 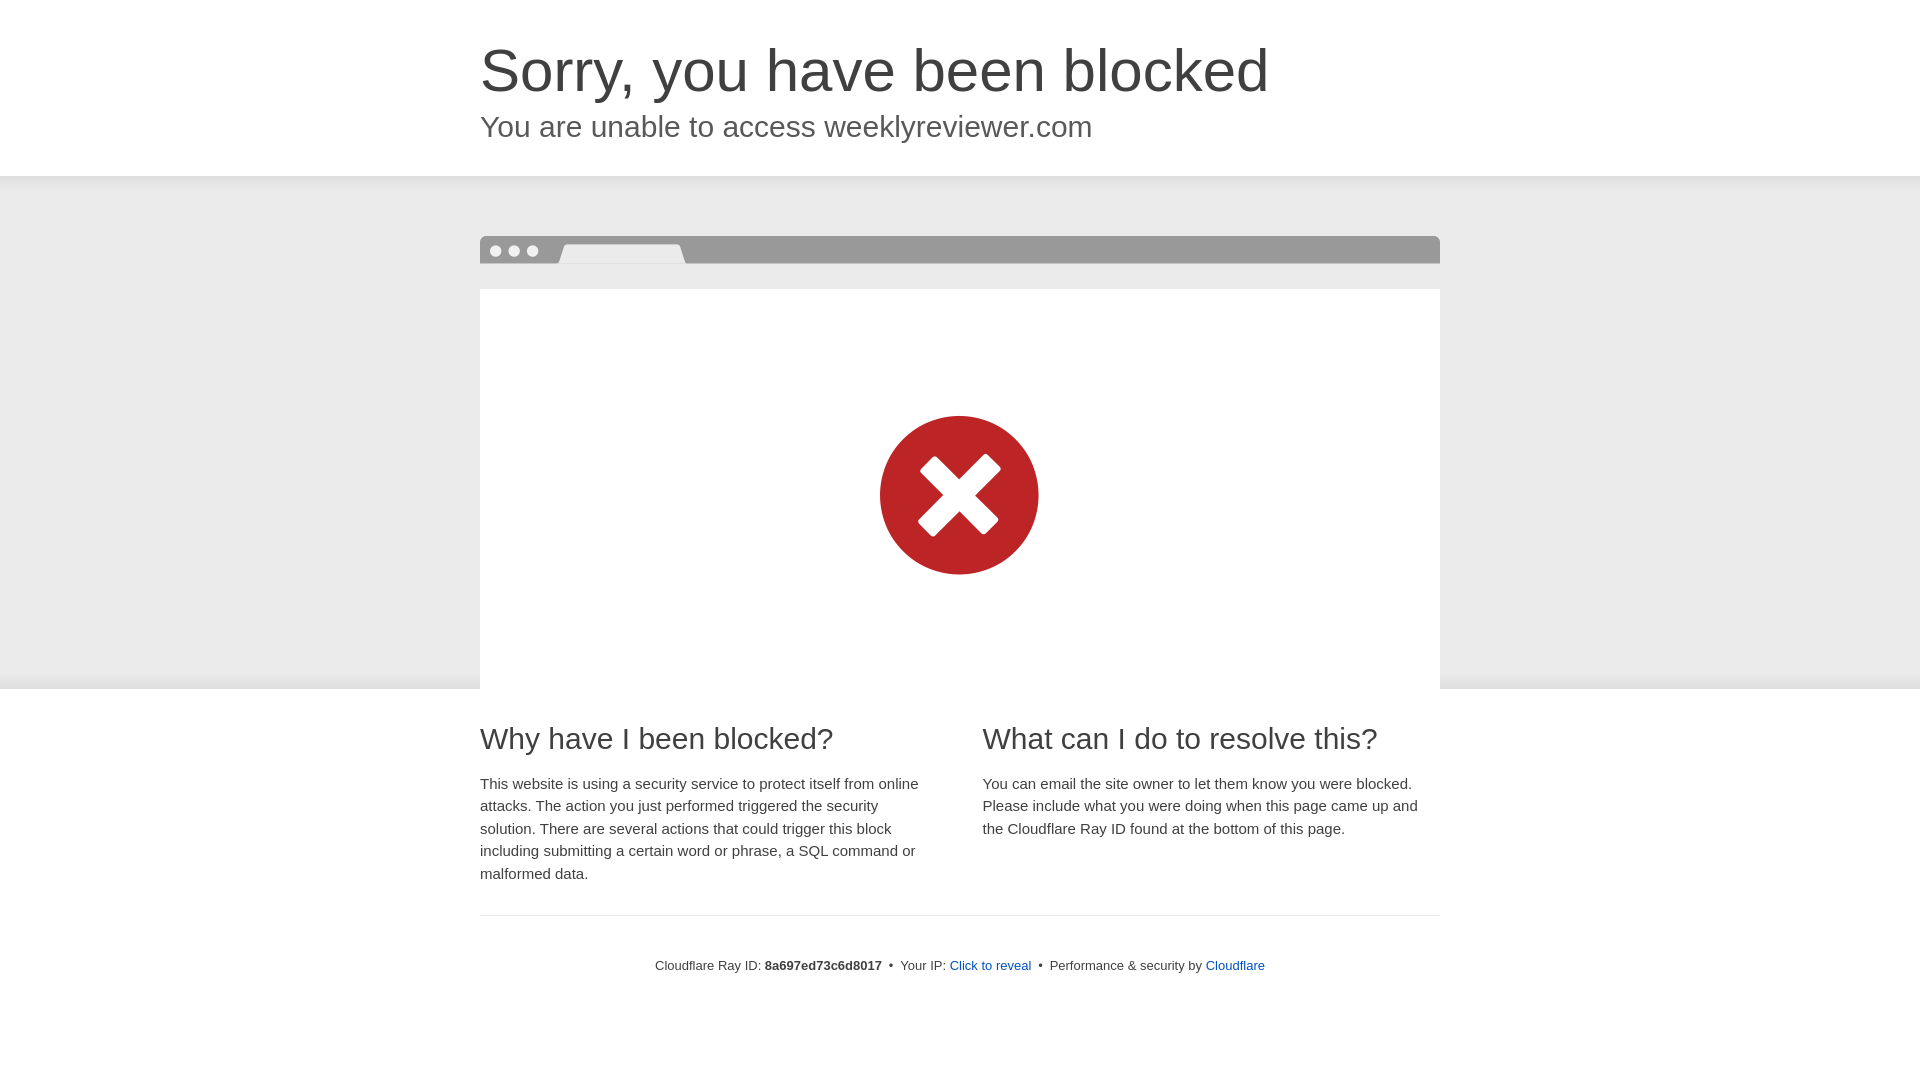 I want to click on Cloudflare, so click(x=1235, y=965).